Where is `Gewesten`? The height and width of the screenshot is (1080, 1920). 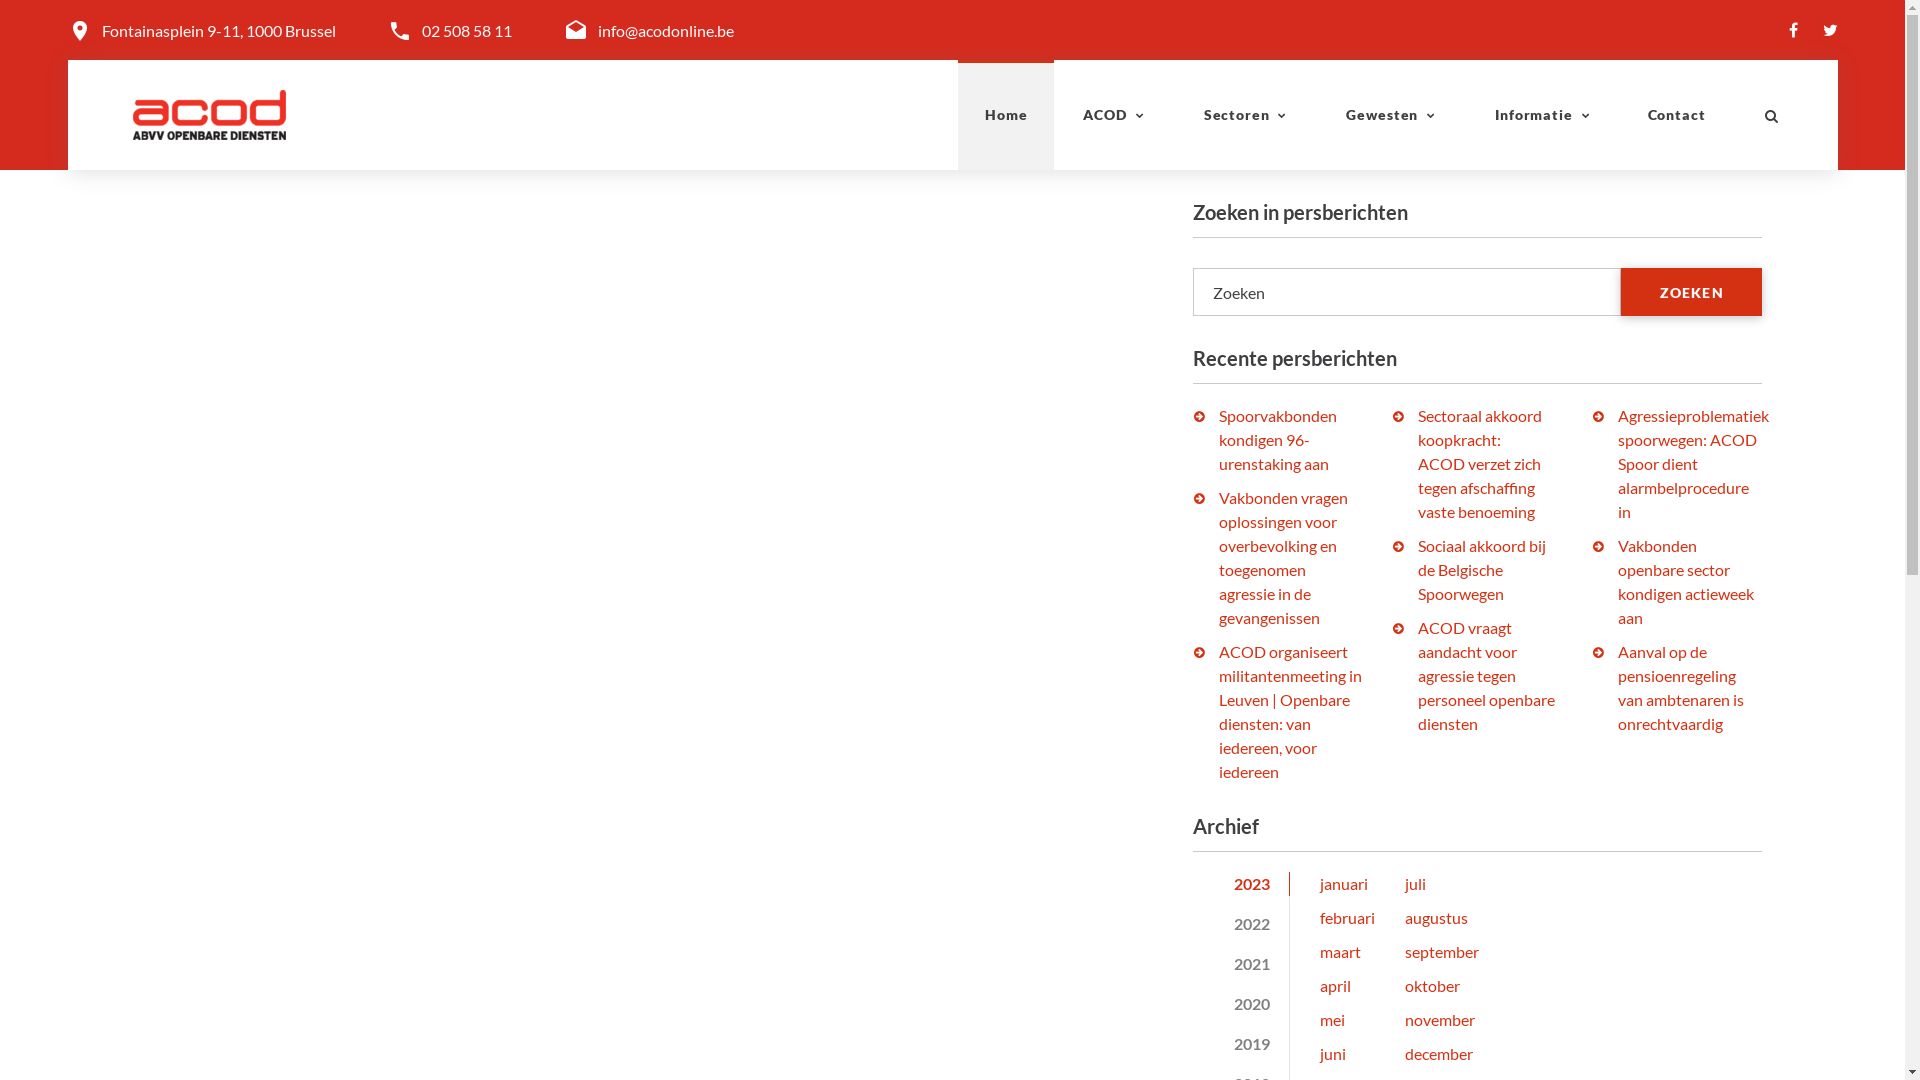
Gewesten is located at coordinates (1392, 115).